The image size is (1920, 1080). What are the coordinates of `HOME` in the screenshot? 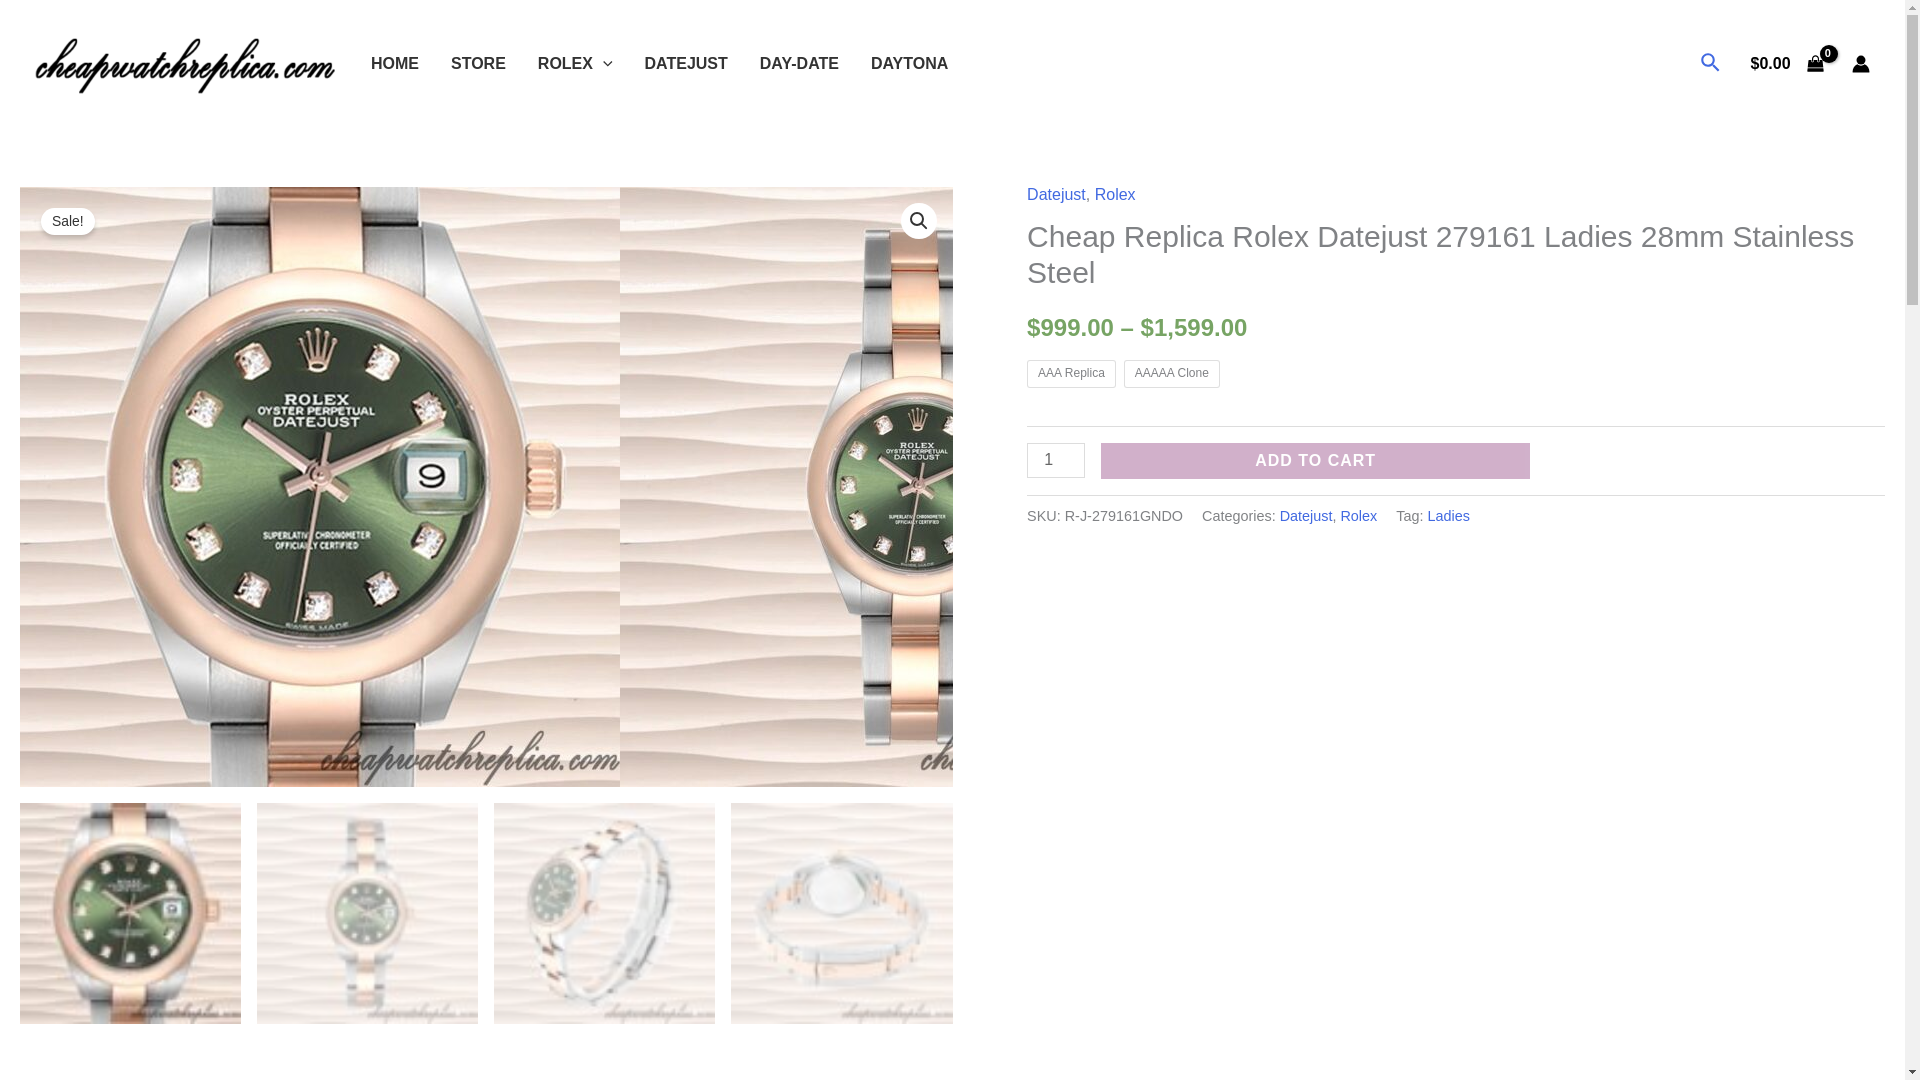 It's located at (395, 63).